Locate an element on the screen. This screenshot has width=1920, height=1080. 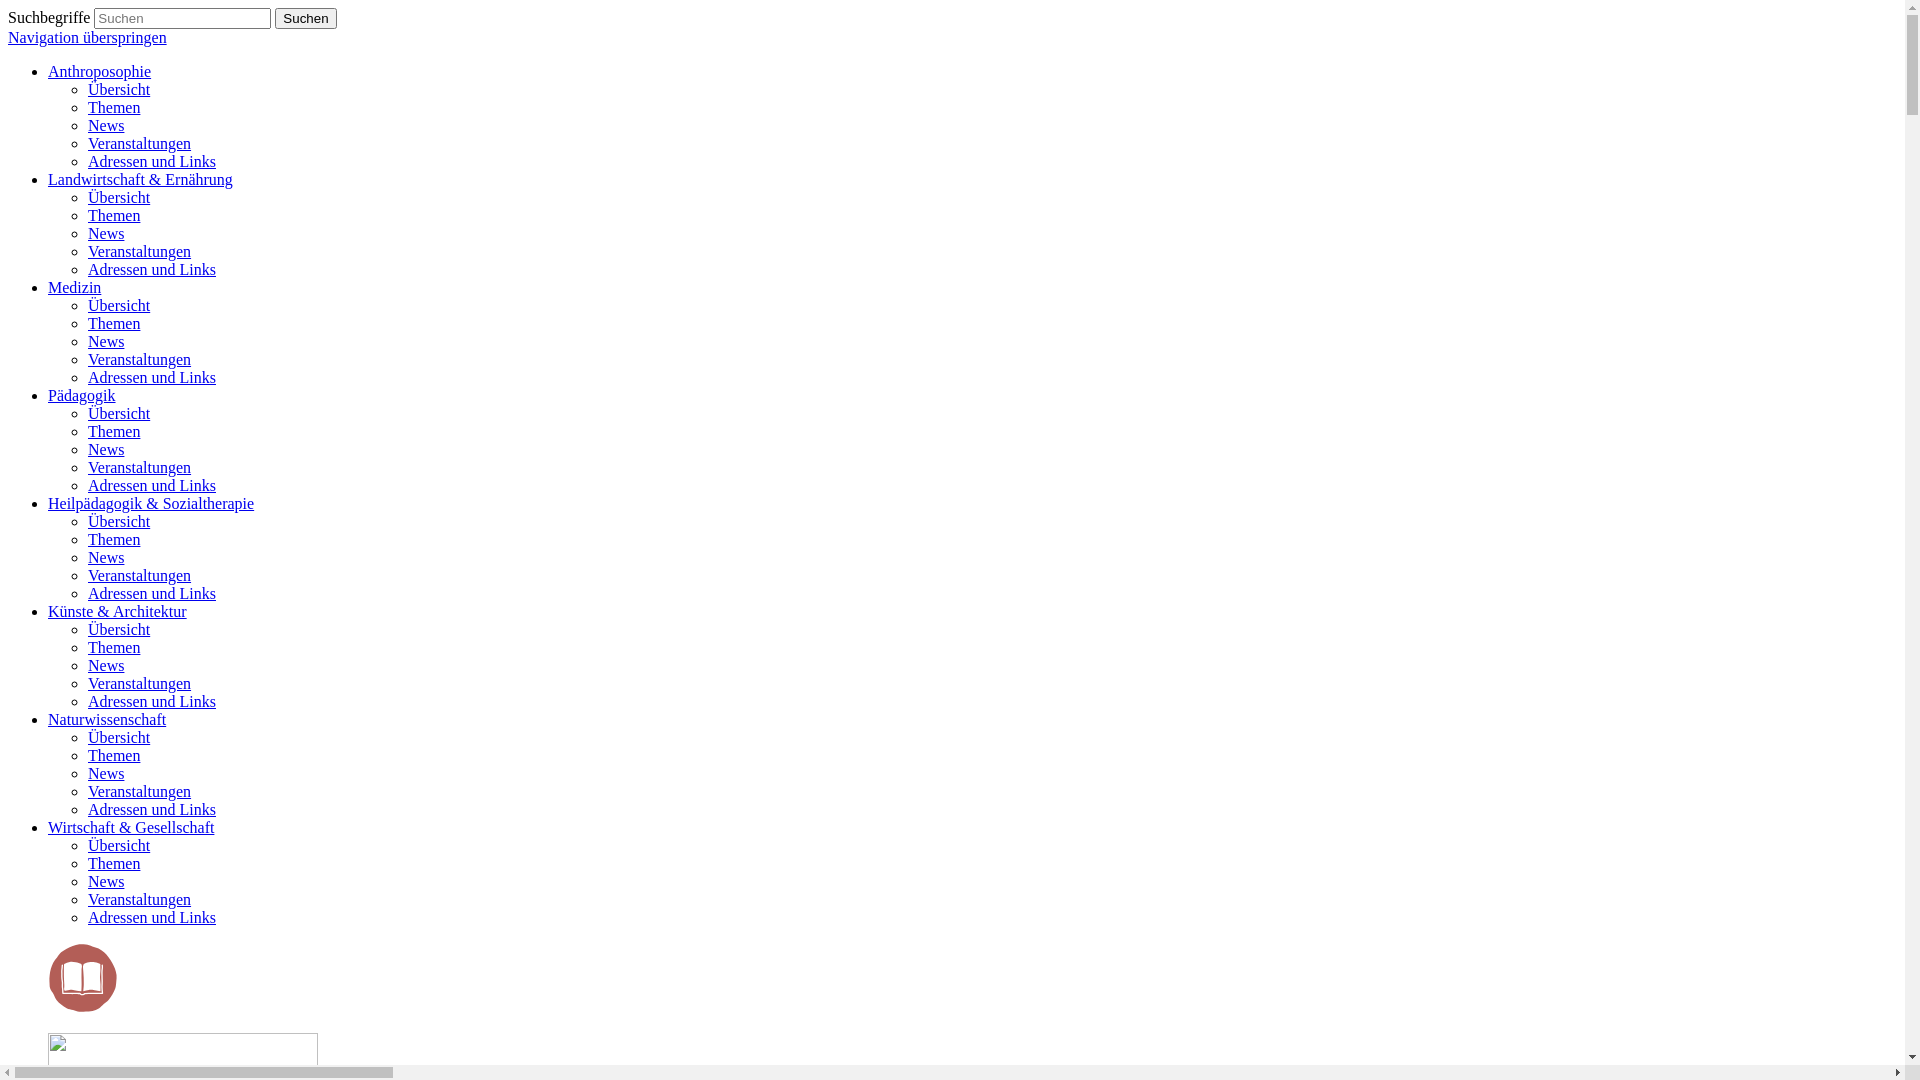
Suchen is located at coordinates (306, 18).